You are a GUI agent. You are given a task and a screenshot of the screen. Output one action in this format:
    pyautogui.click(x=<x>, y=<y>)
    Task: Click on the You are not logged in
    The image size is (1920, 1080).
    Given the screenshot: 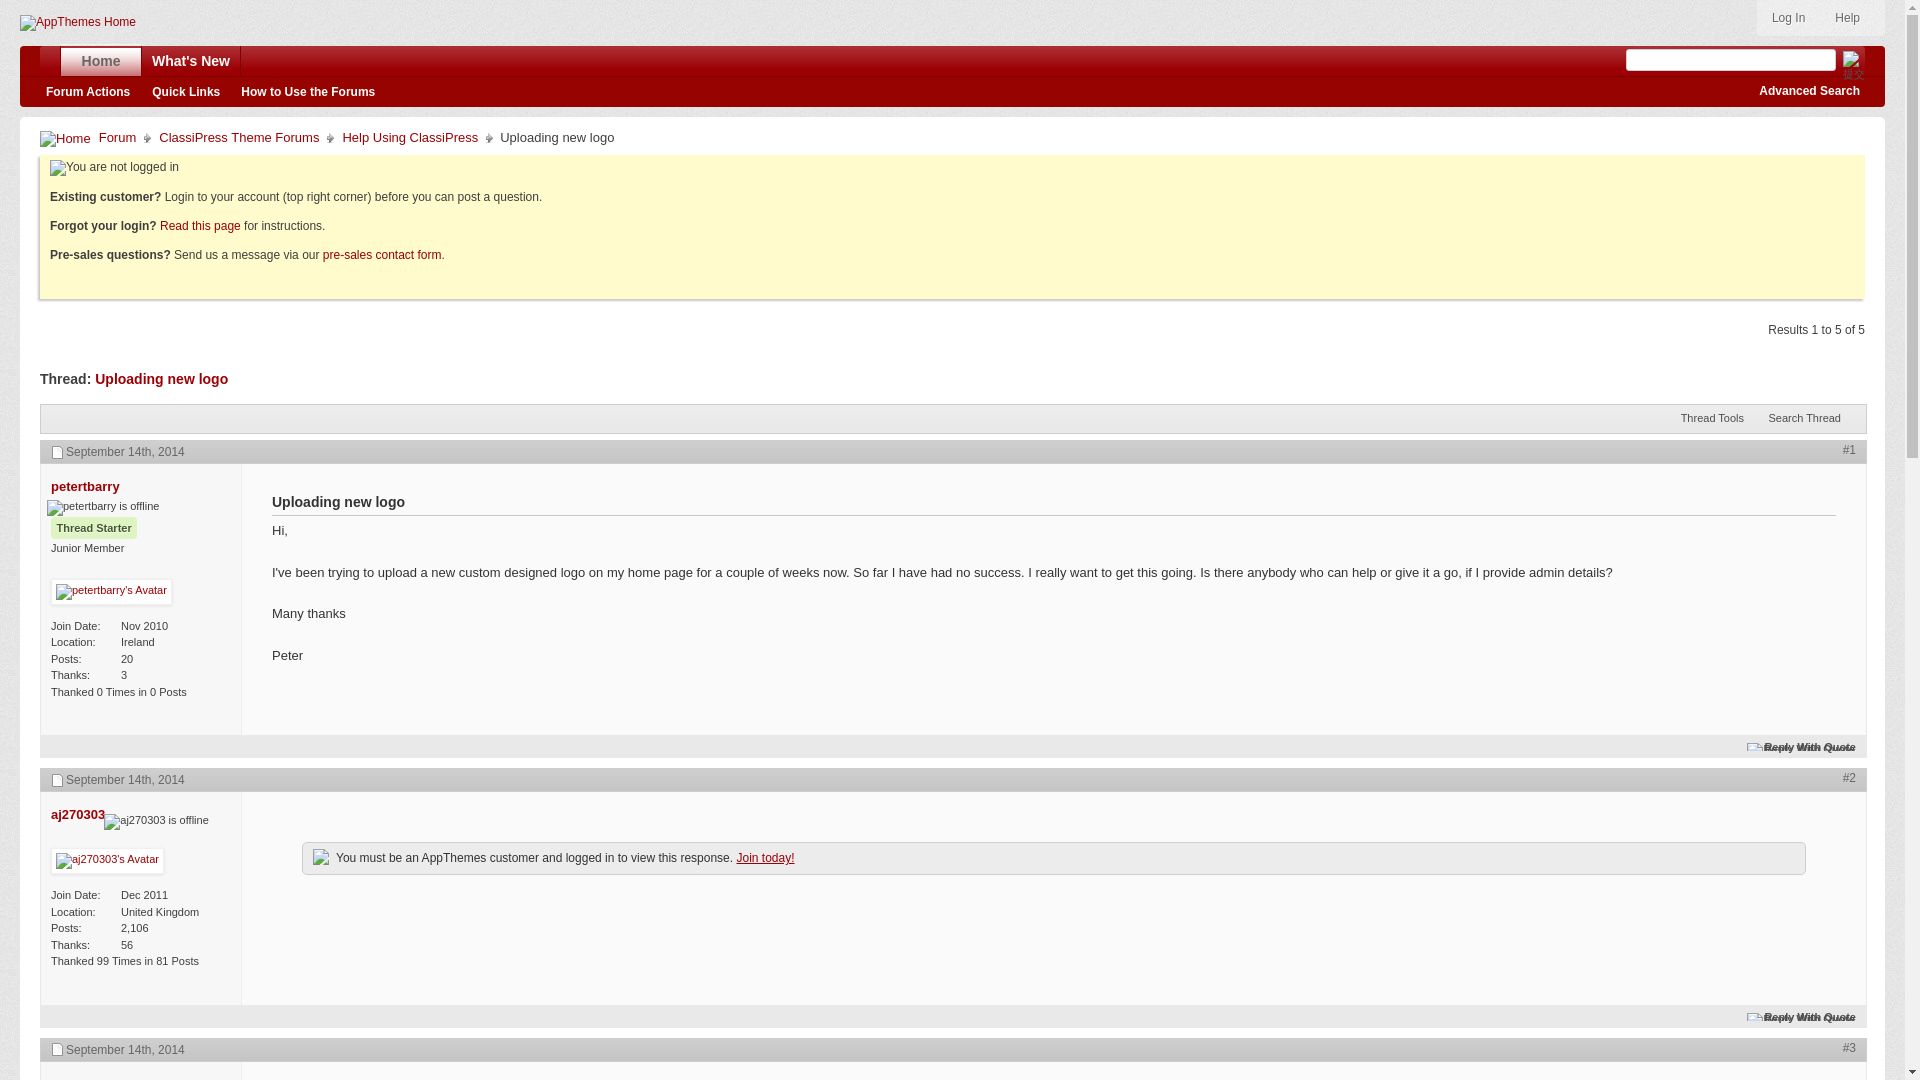 What is the action you would take?
    pyautogui.click(x=114, y=168)
    